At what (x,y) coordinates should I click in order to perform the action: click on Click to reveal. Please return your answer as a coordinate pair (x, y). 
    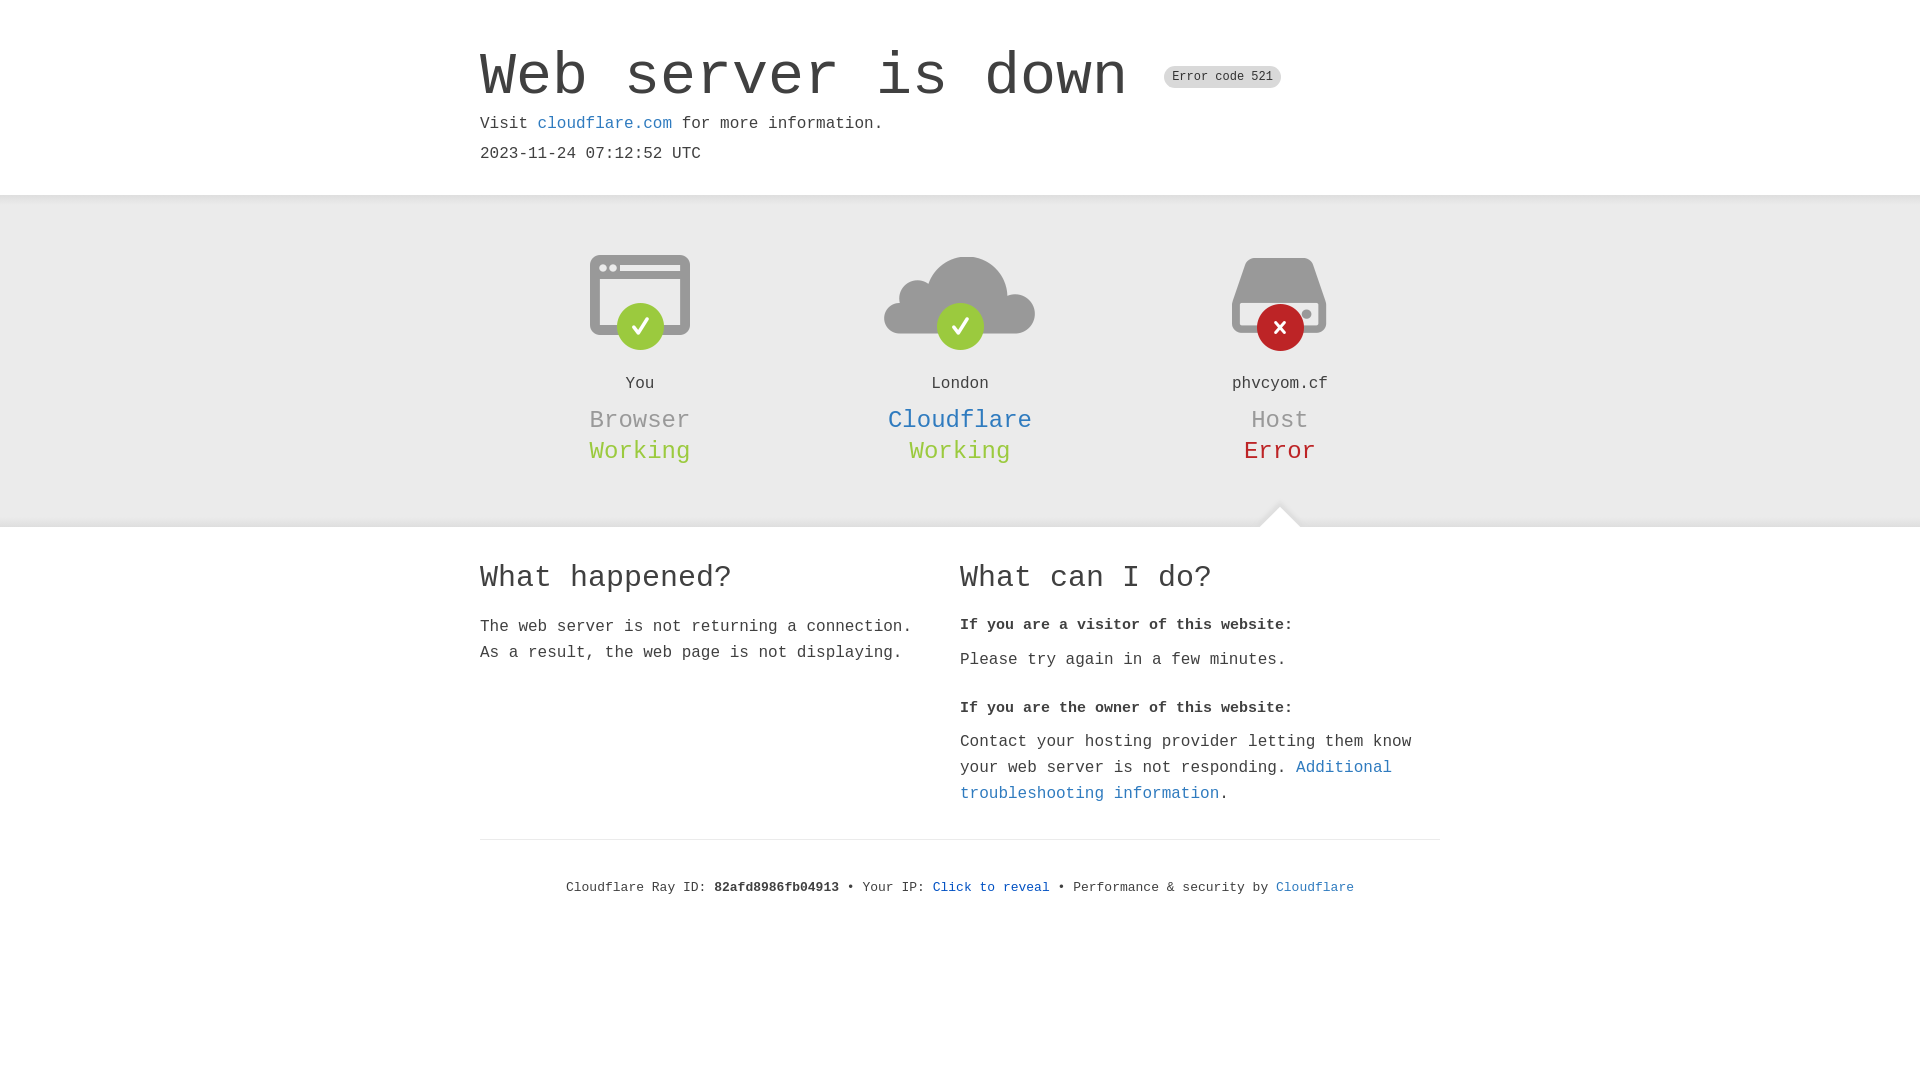
    Looking at the image, I should click on (992, 888).